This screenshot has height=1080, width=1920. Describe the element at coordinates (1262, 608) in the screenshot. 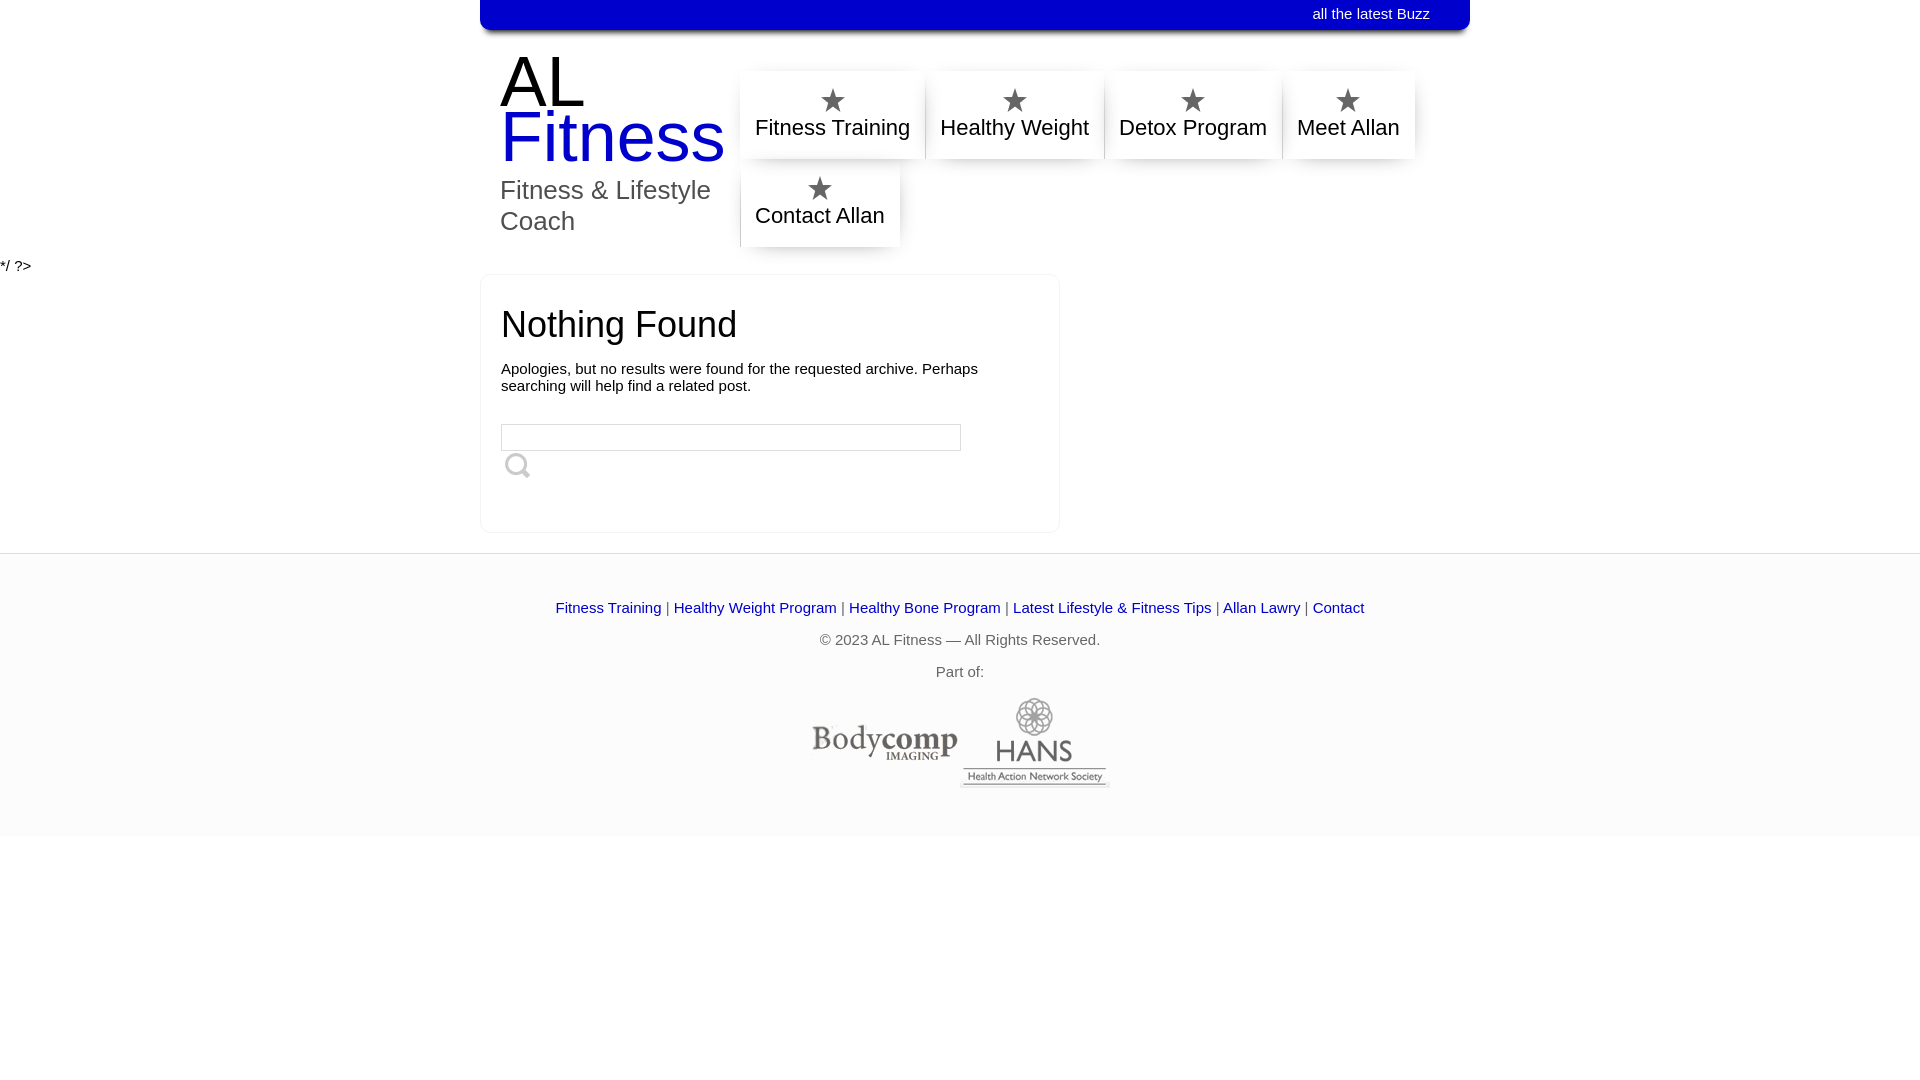

I see `Allan Lawry` at that location.